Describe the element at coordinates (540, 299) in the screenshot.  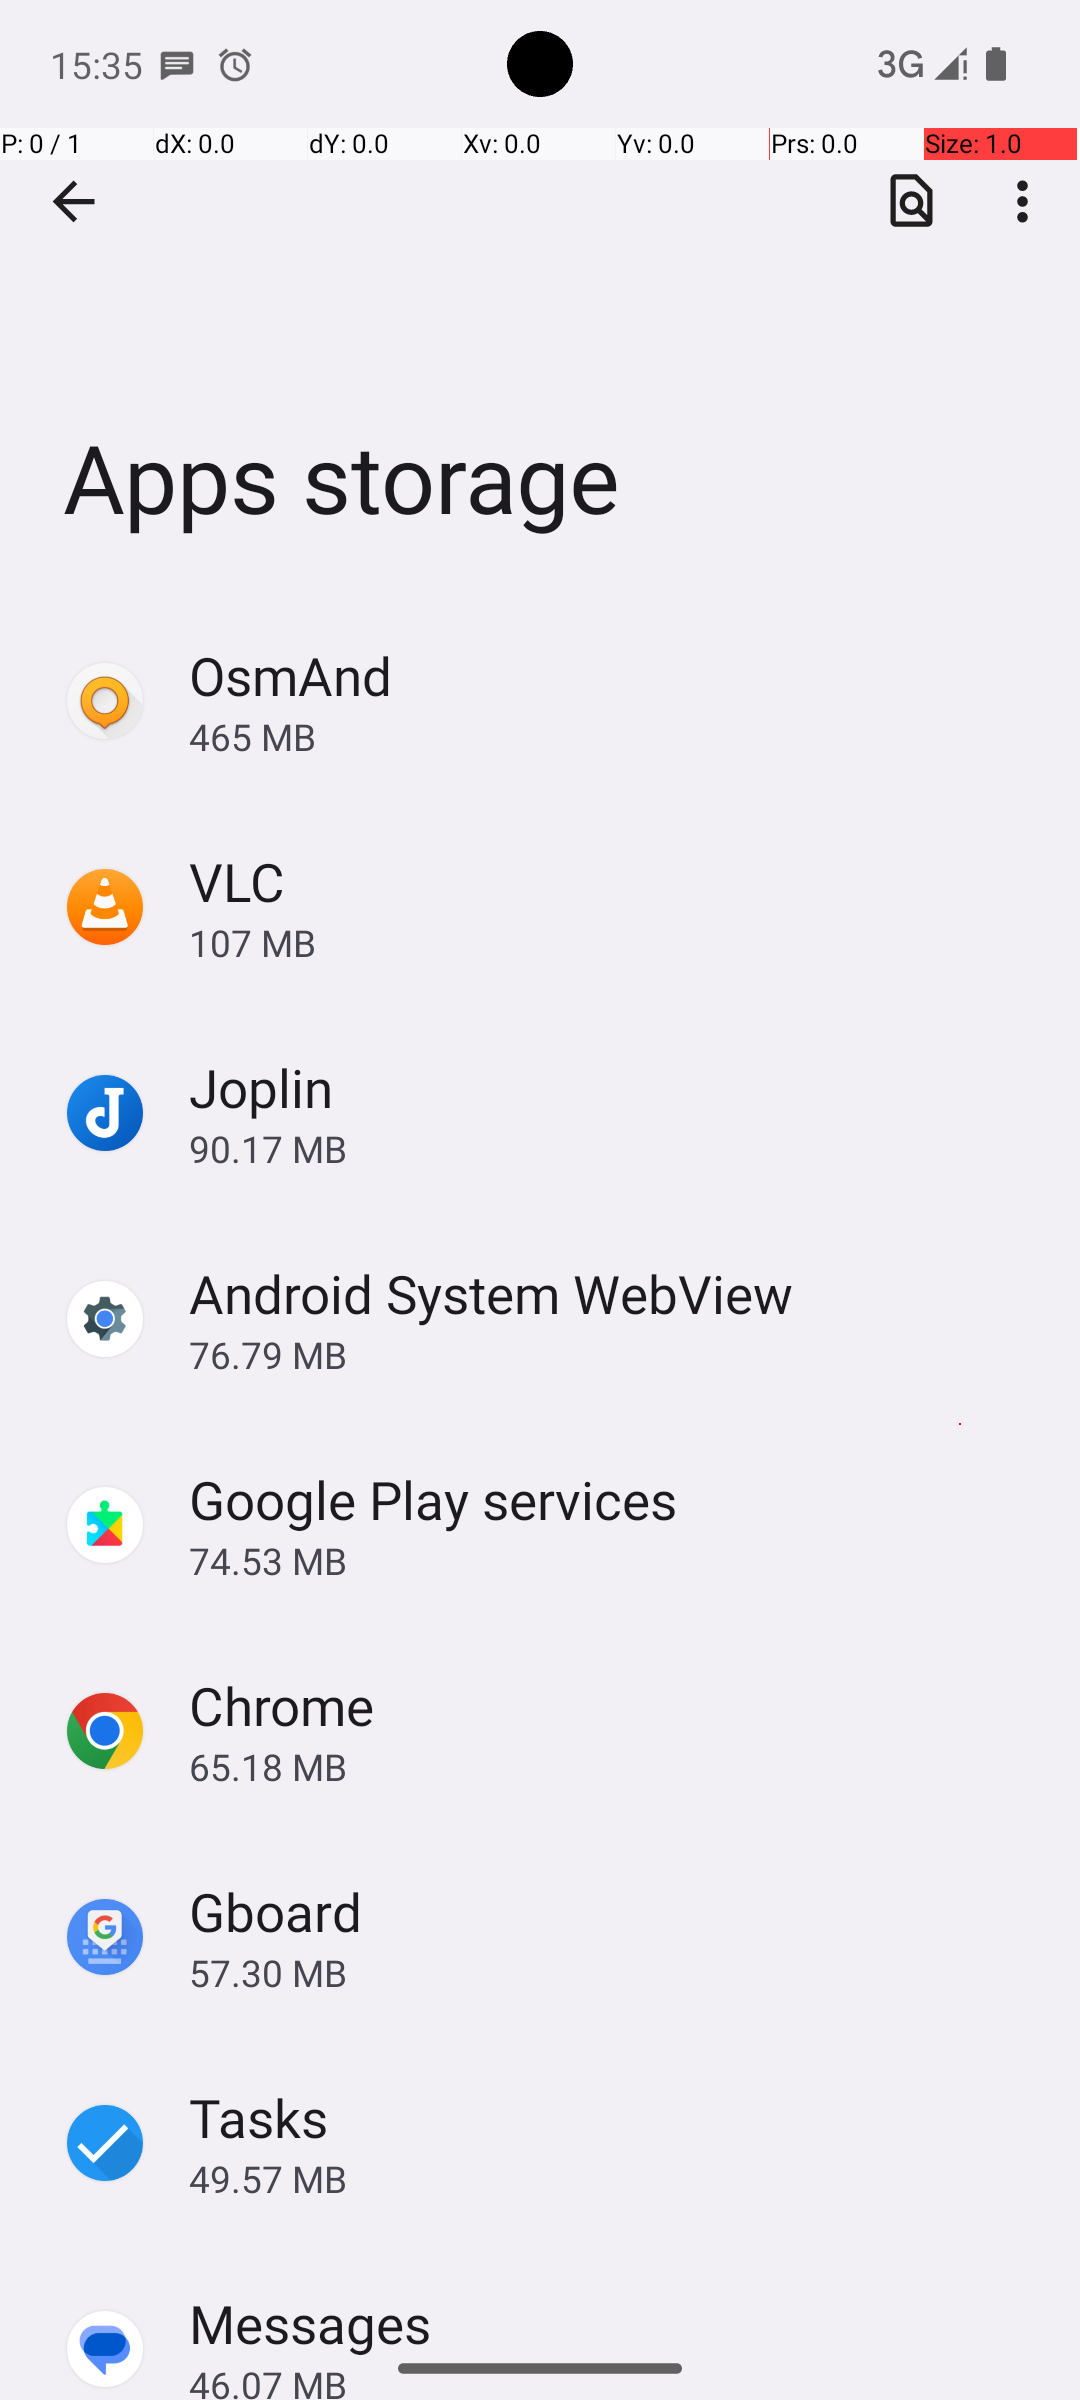
I see `Apps storage` at that location.